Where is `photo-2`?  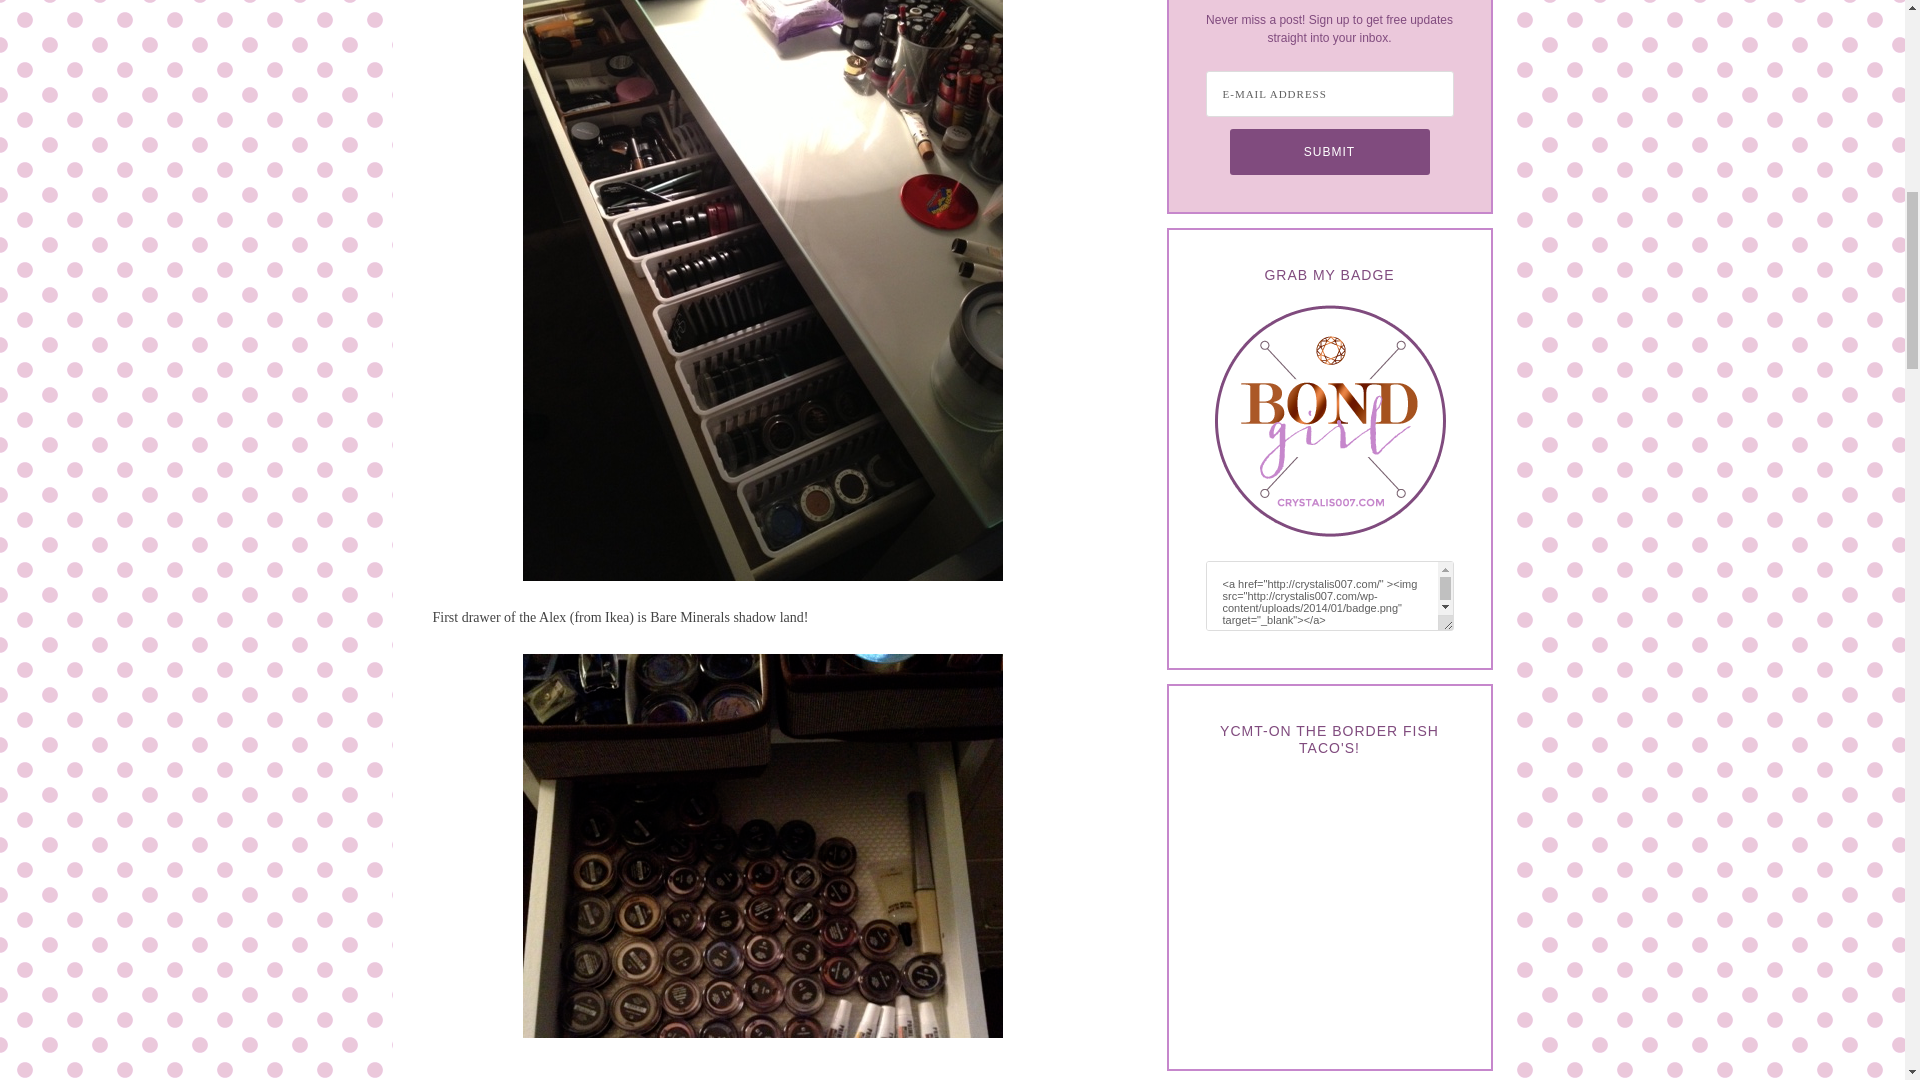 photo-2 is located at coordinates (762, 867).